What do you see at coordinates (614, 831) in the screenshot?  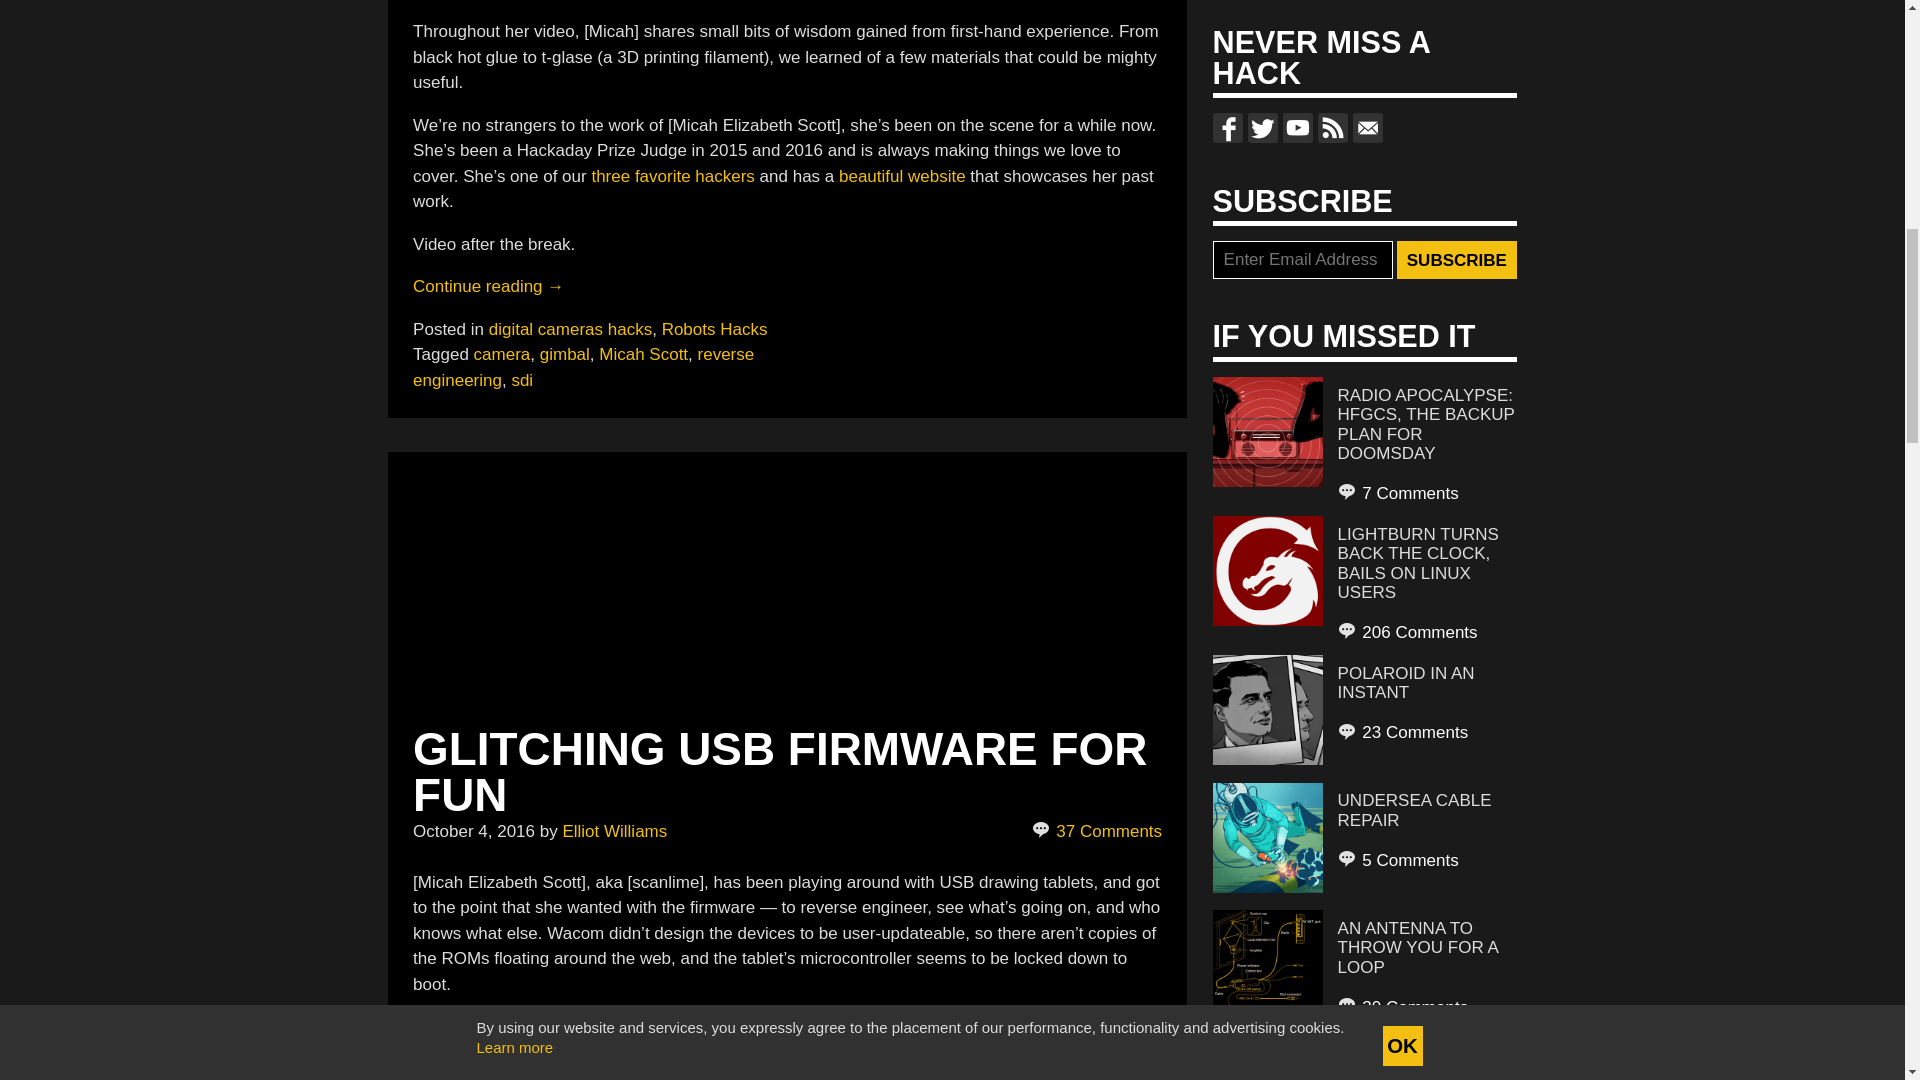 I see `Posts by Elliot Williams` at bounding box center [614, 831].